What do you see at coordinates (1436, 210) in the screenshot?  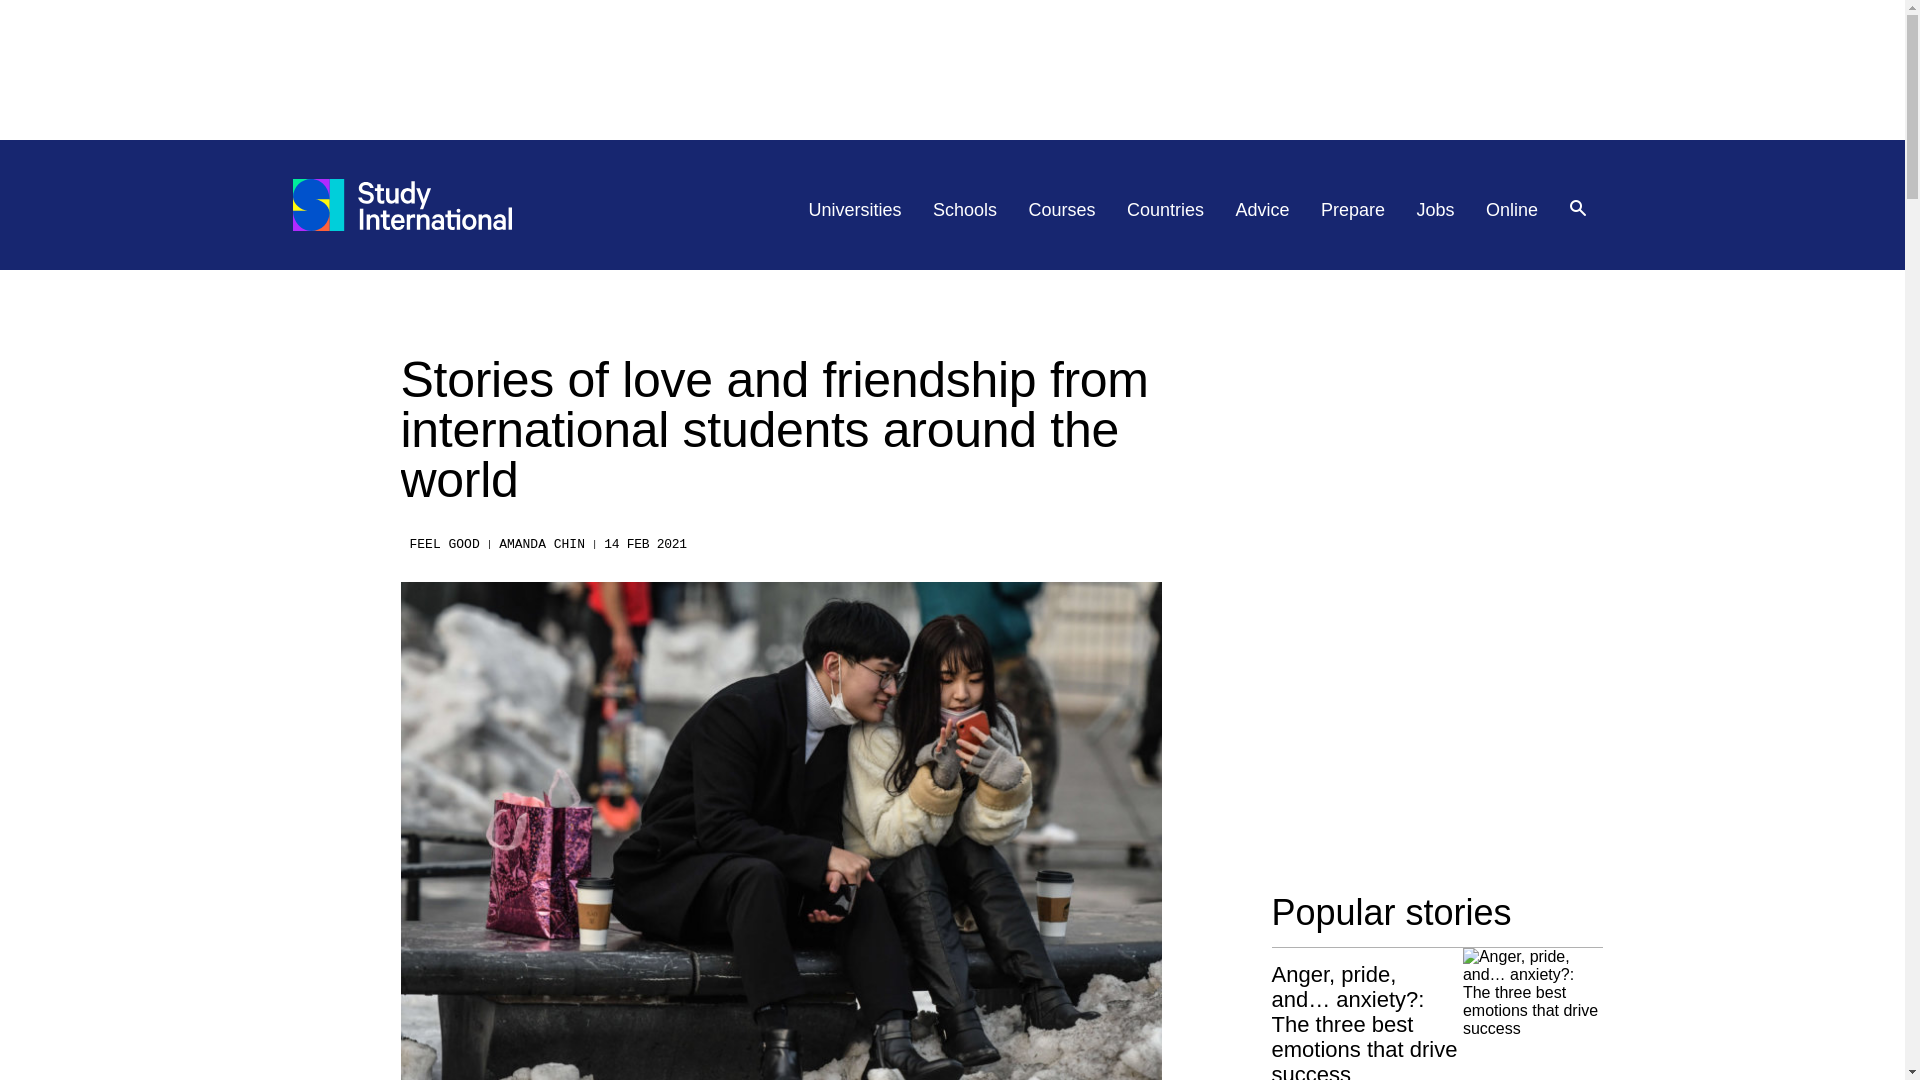 I see `Jobs` at bounding box center [1436, 210].